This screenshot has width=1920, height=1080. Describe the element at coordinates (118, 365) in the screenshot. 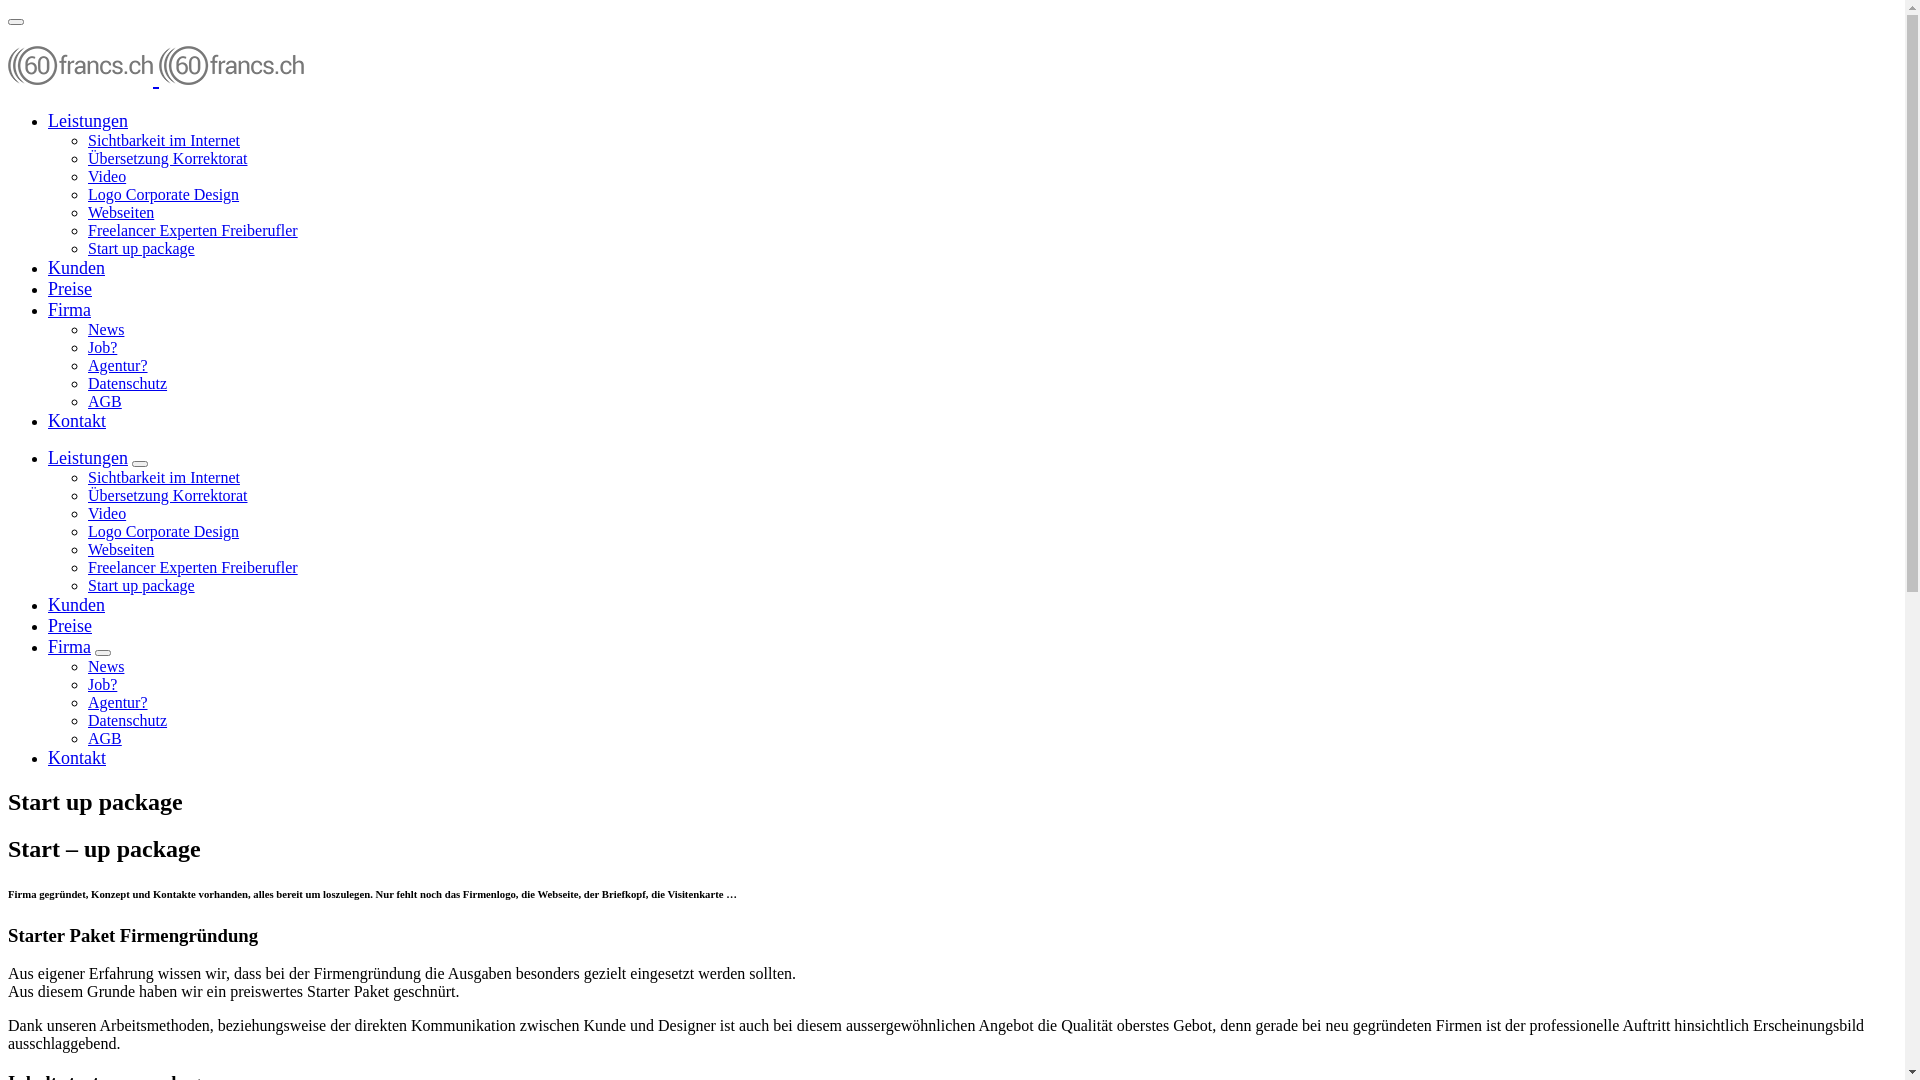

I see `Agentur?` at that location.